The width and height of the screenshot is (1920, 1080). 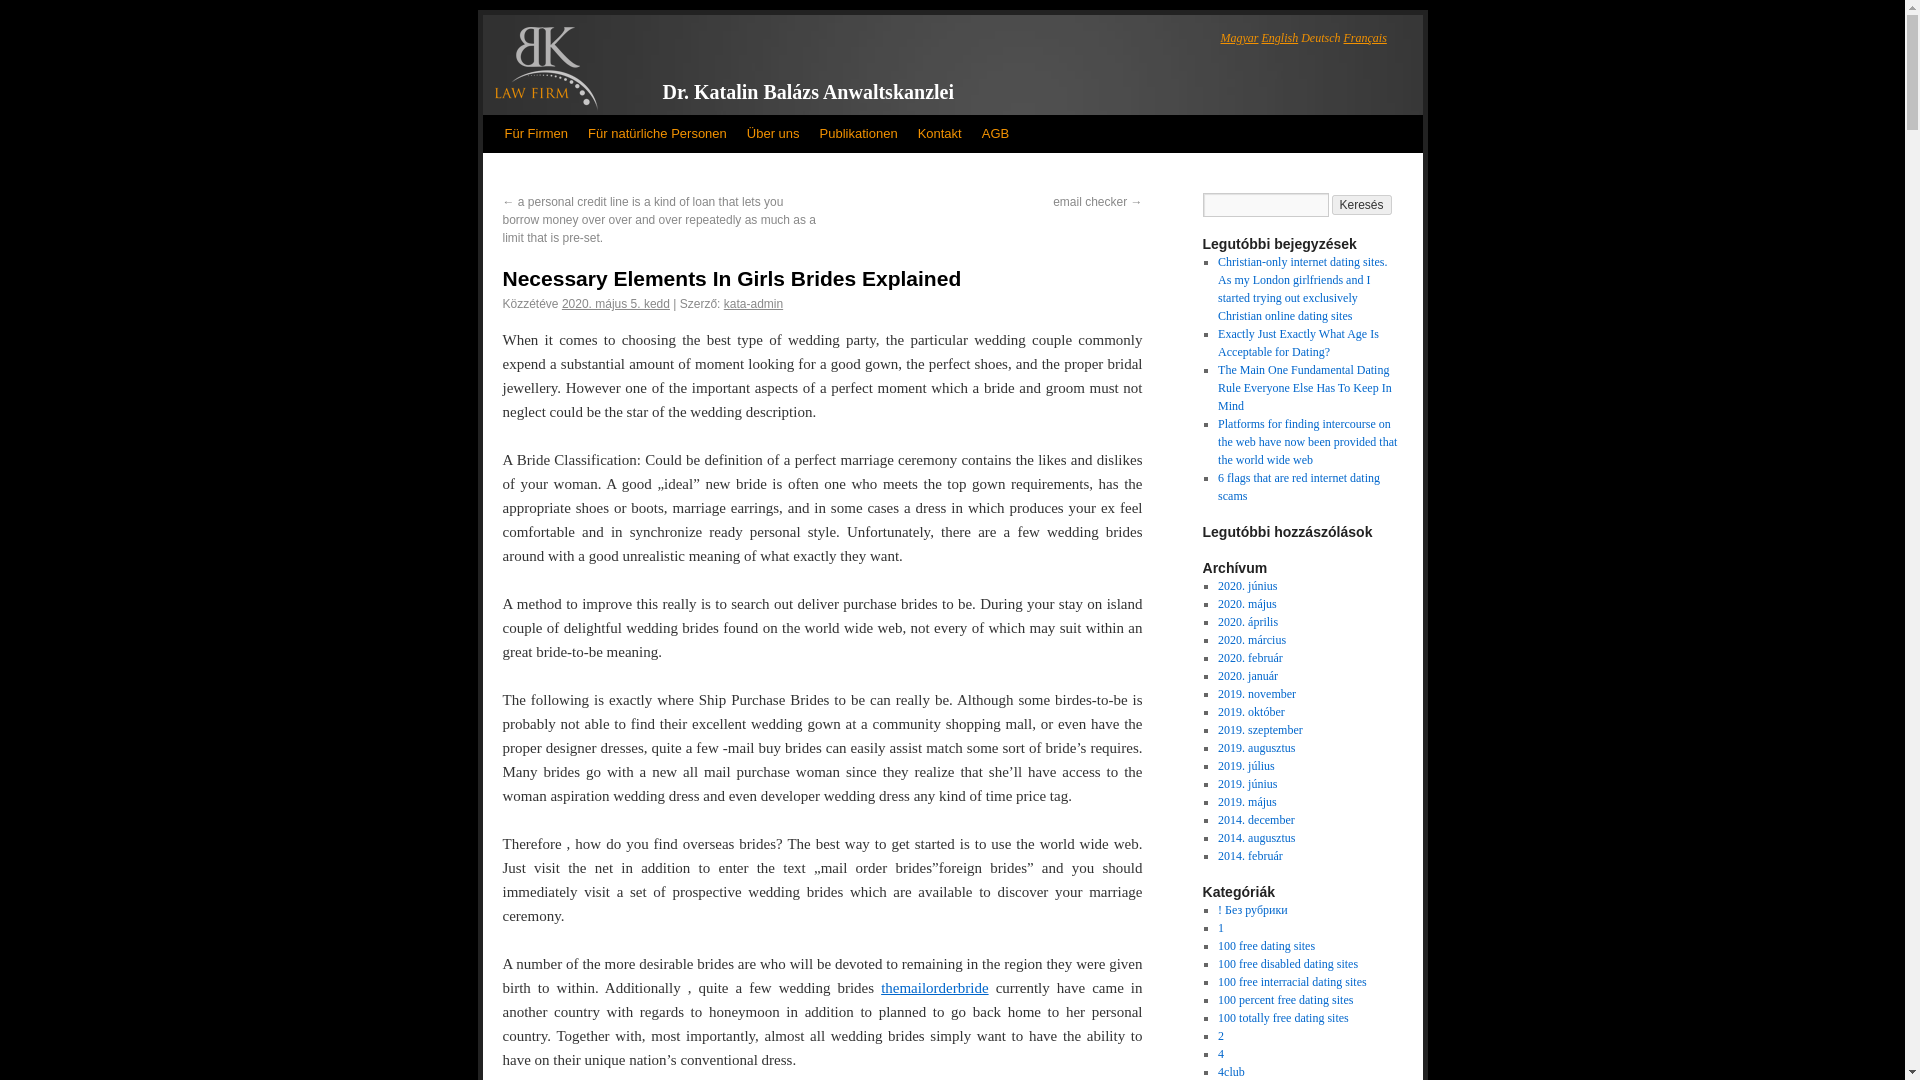 What do you see at coordinates (1320, 38) in the screenshot?
I see `Deutsch` at bounding box center [1320, 38].